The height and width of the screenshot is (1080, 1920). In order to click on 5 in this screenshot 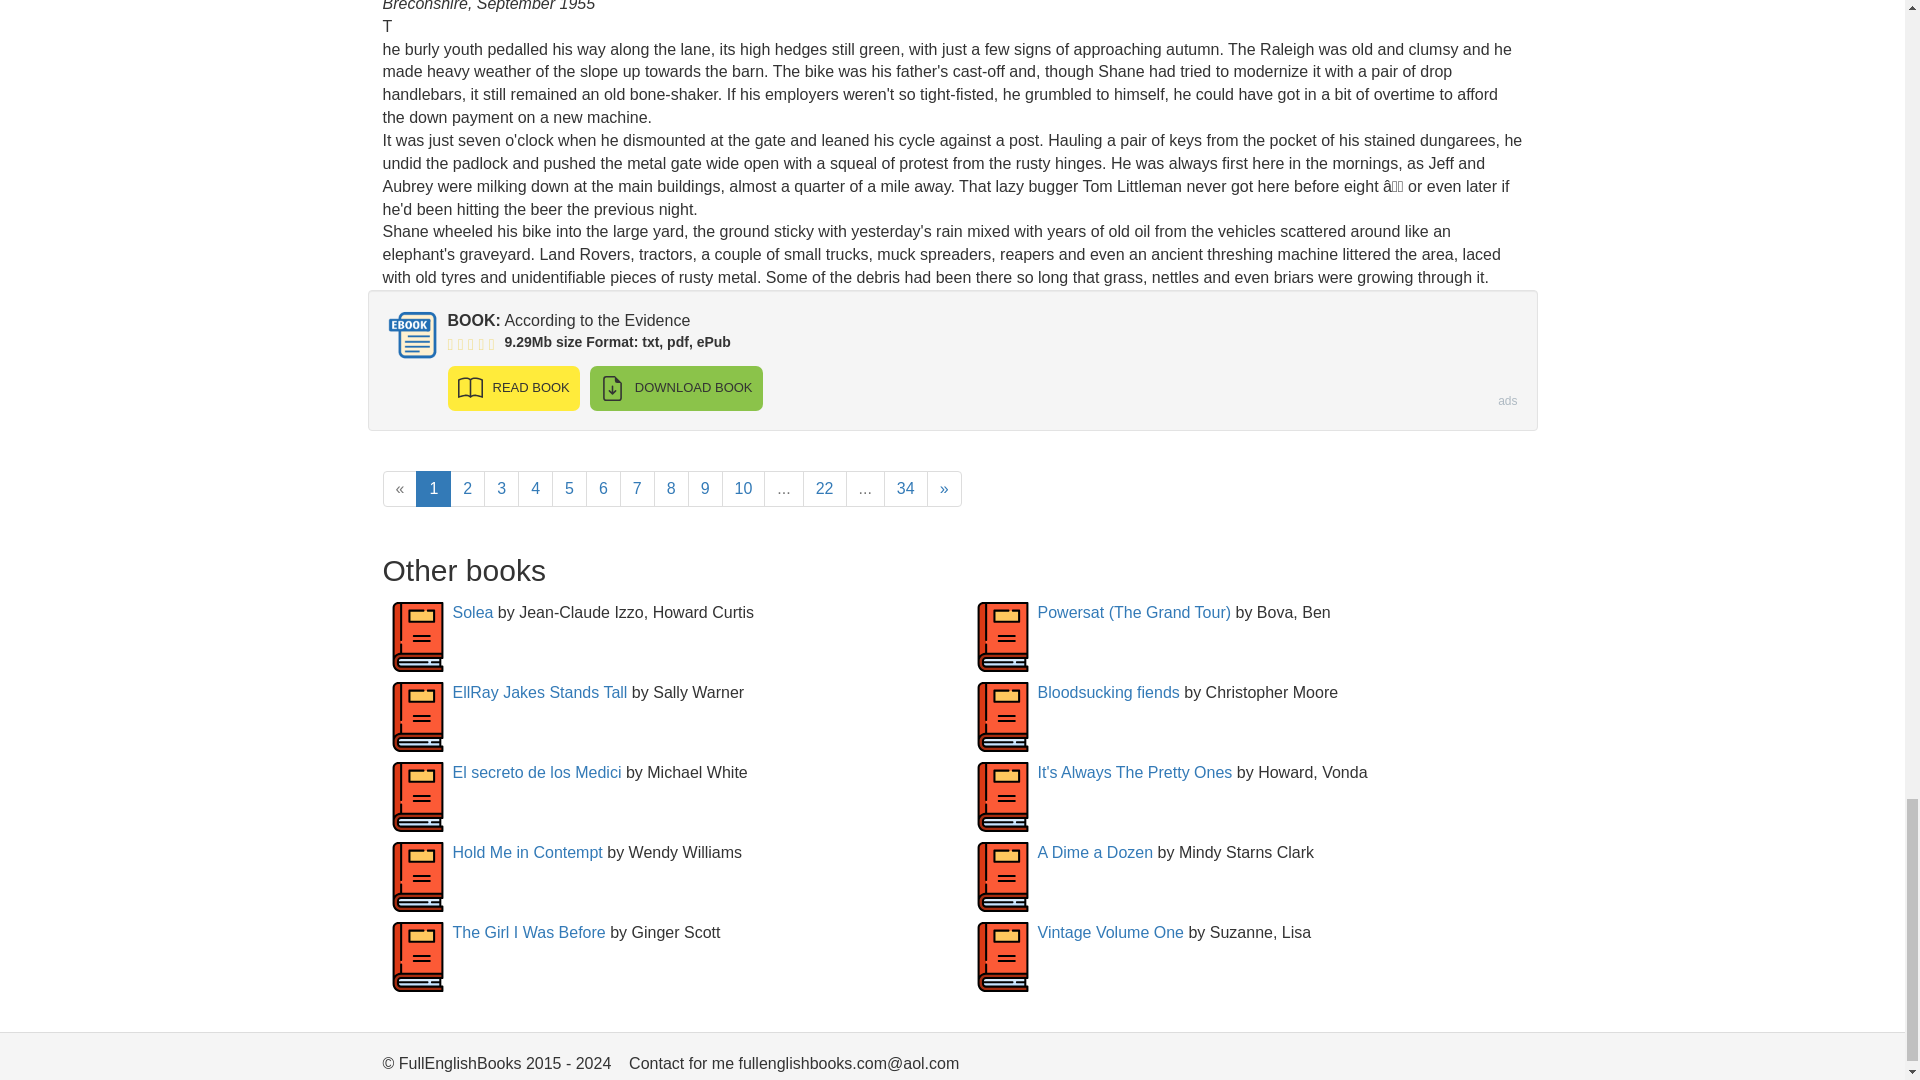, I will do `click(570, 488)`.